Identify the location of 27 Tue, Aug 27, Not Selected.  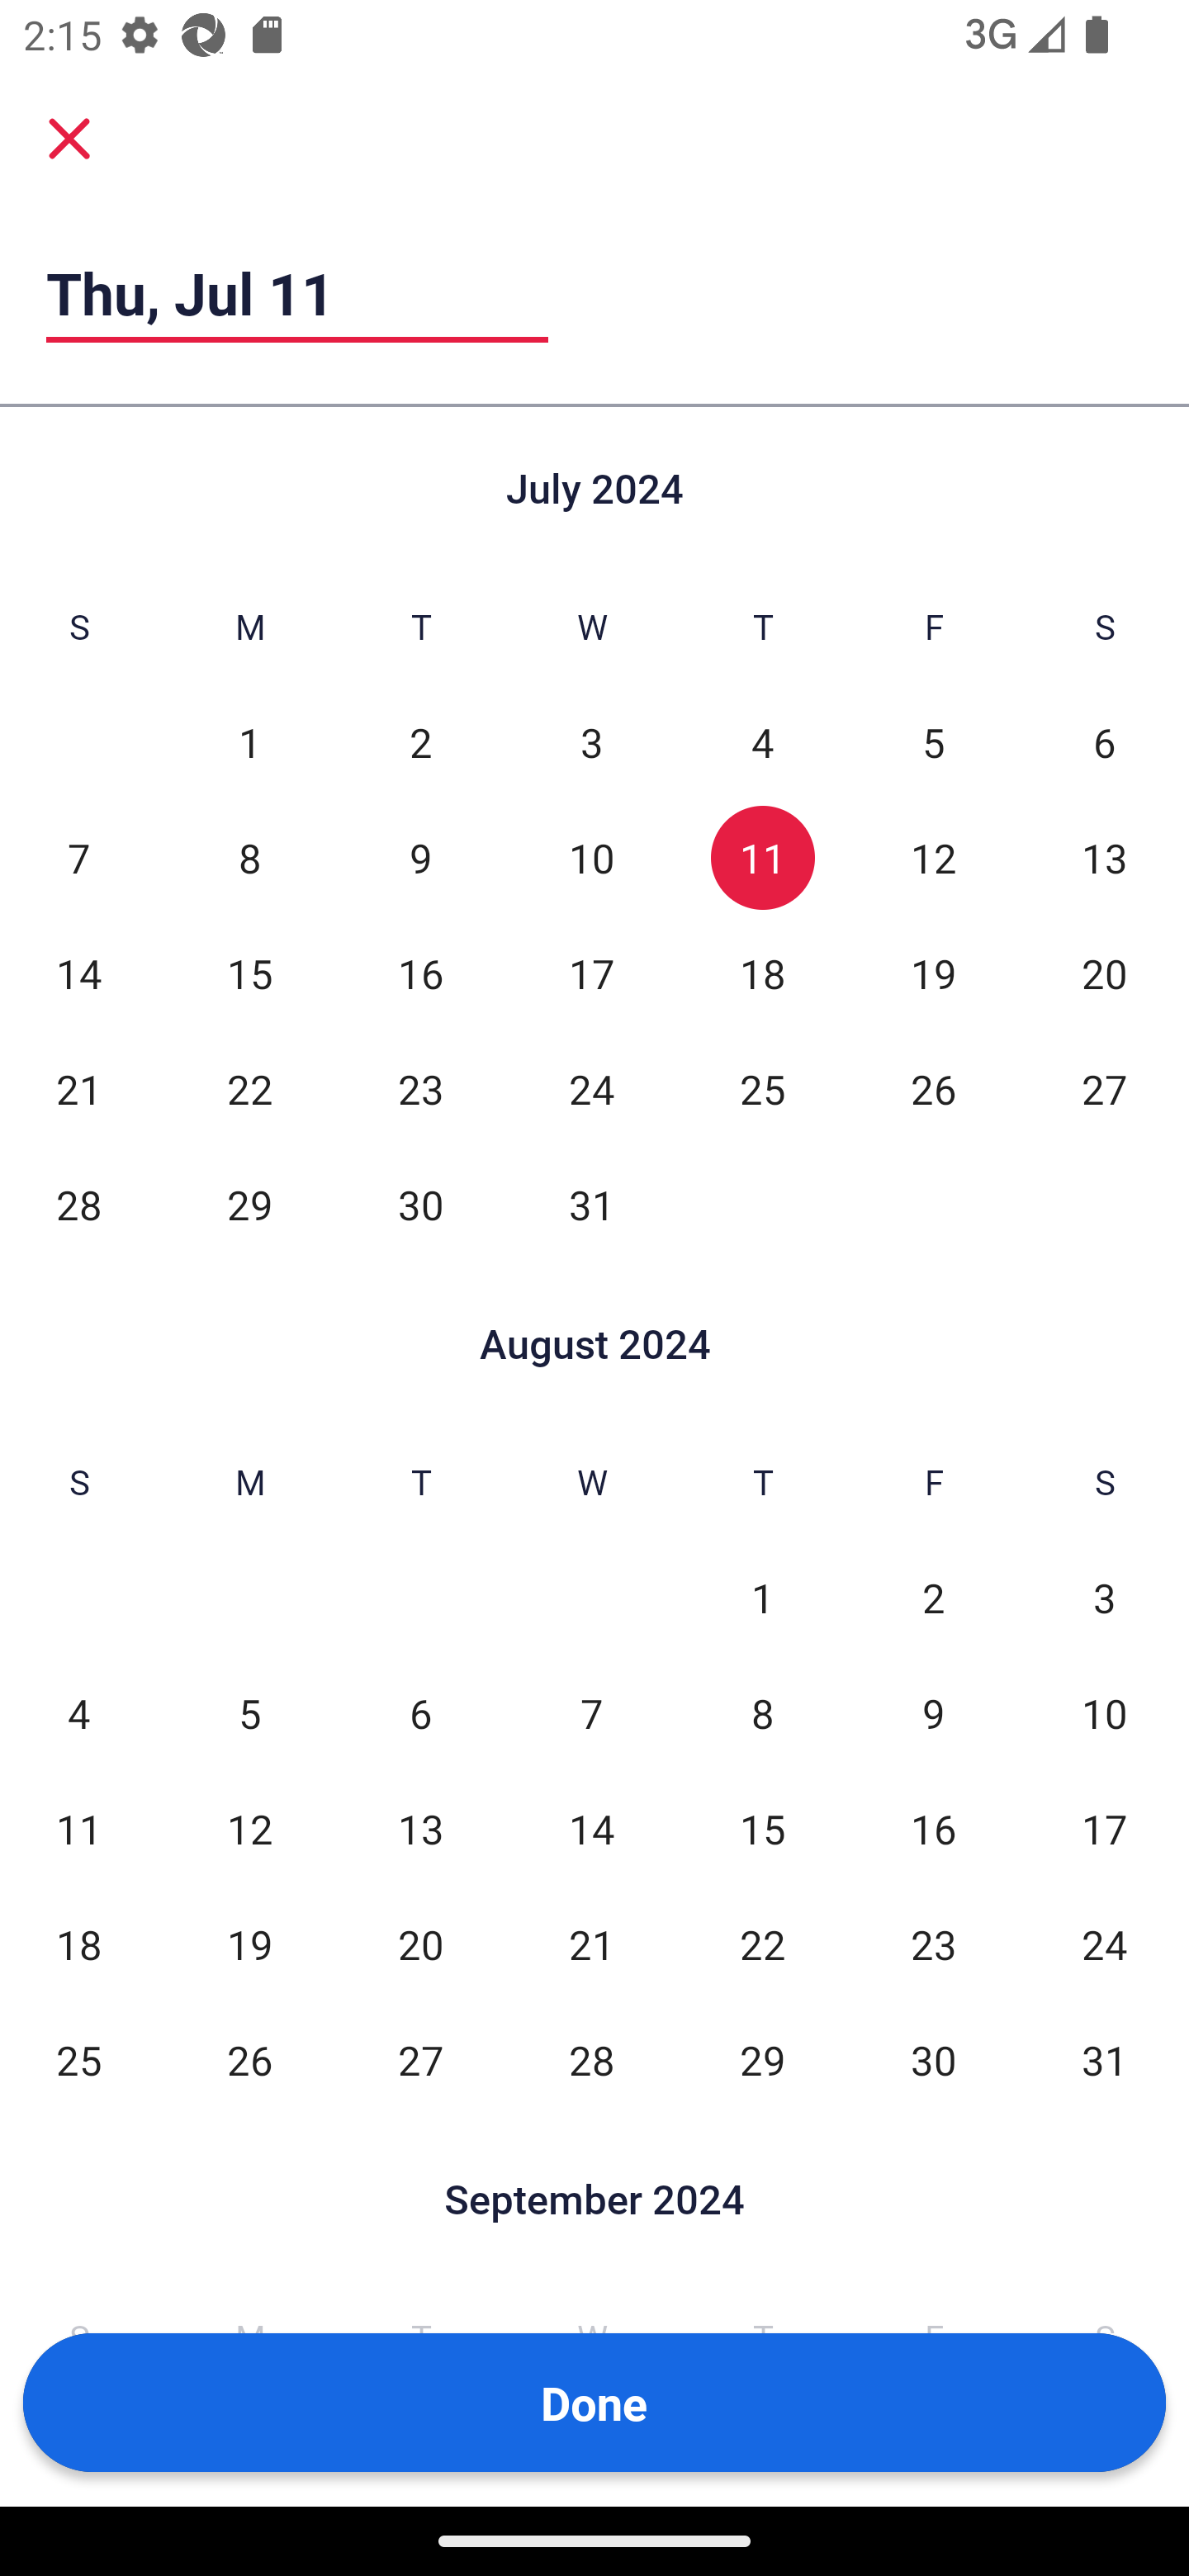
(421, 2059).